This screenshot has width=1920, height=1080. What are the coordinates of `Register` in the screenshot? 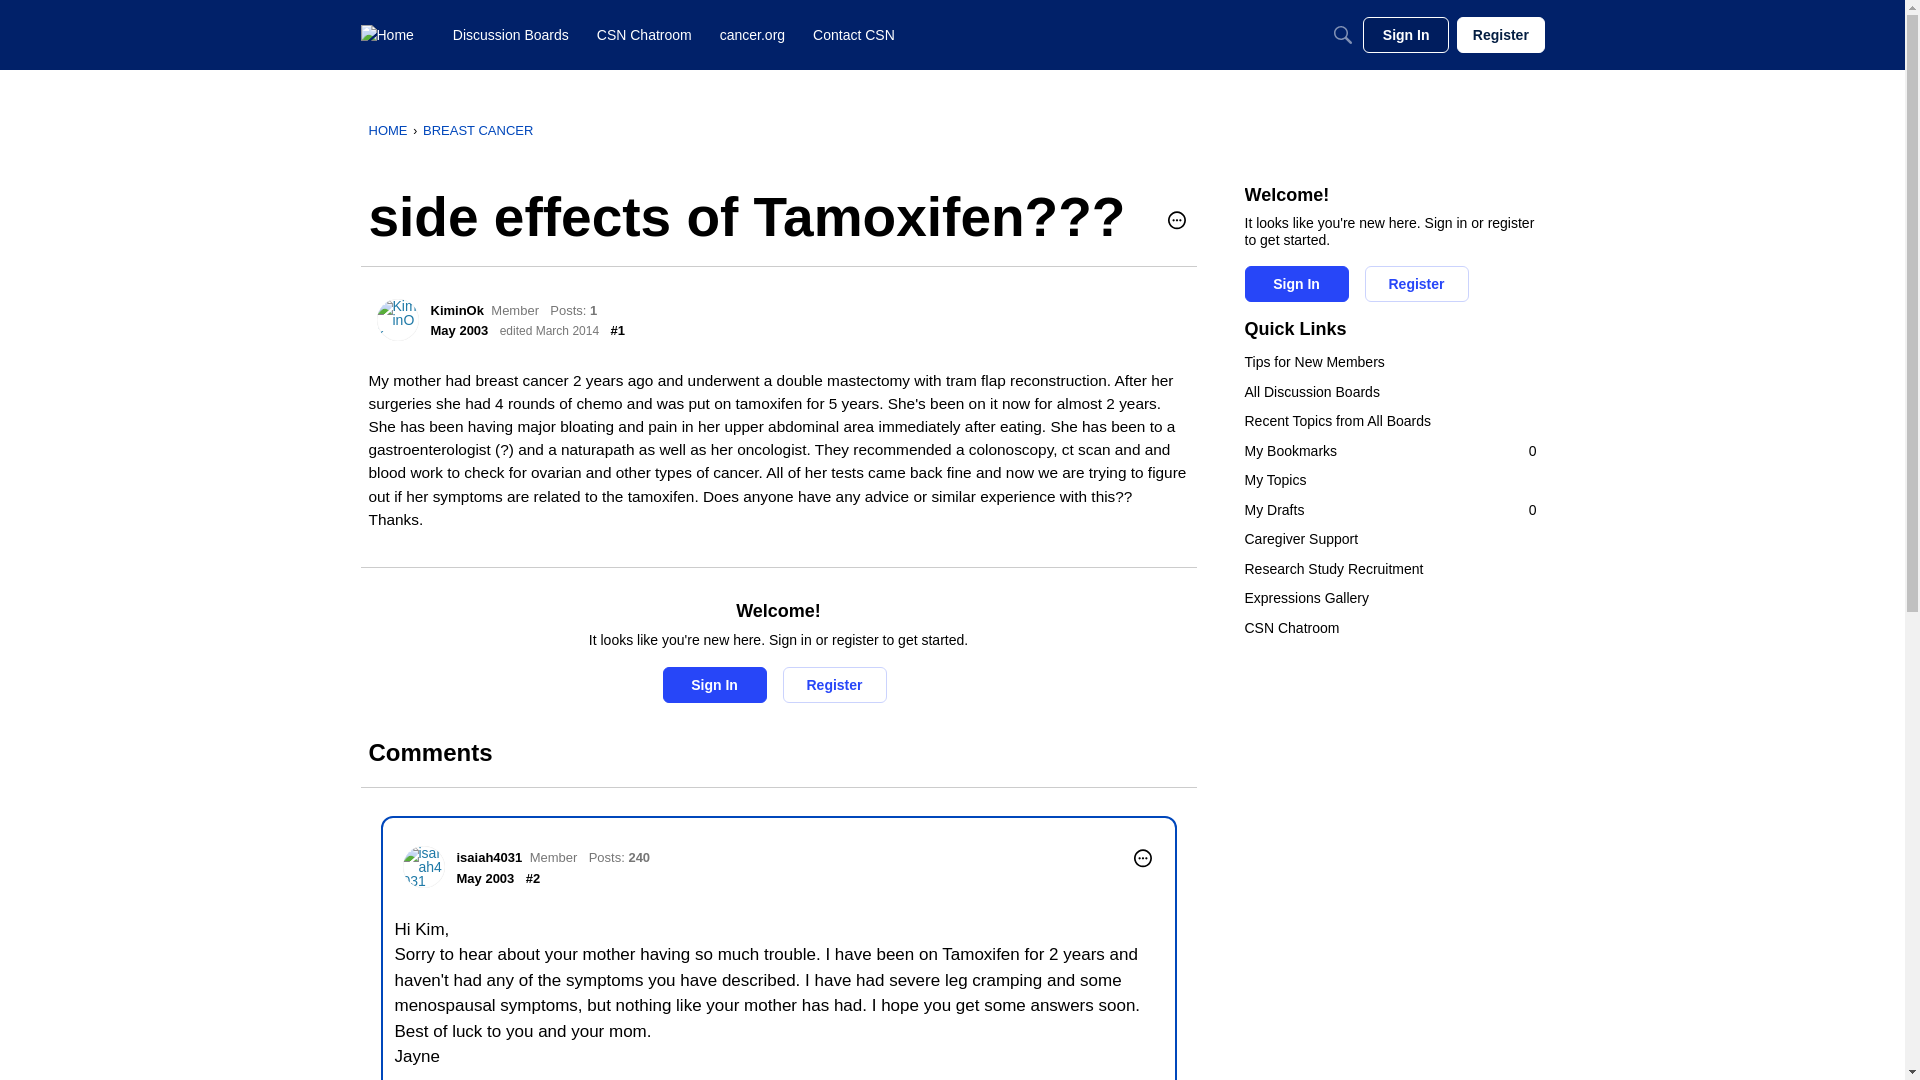 It's located at (1416, 284).